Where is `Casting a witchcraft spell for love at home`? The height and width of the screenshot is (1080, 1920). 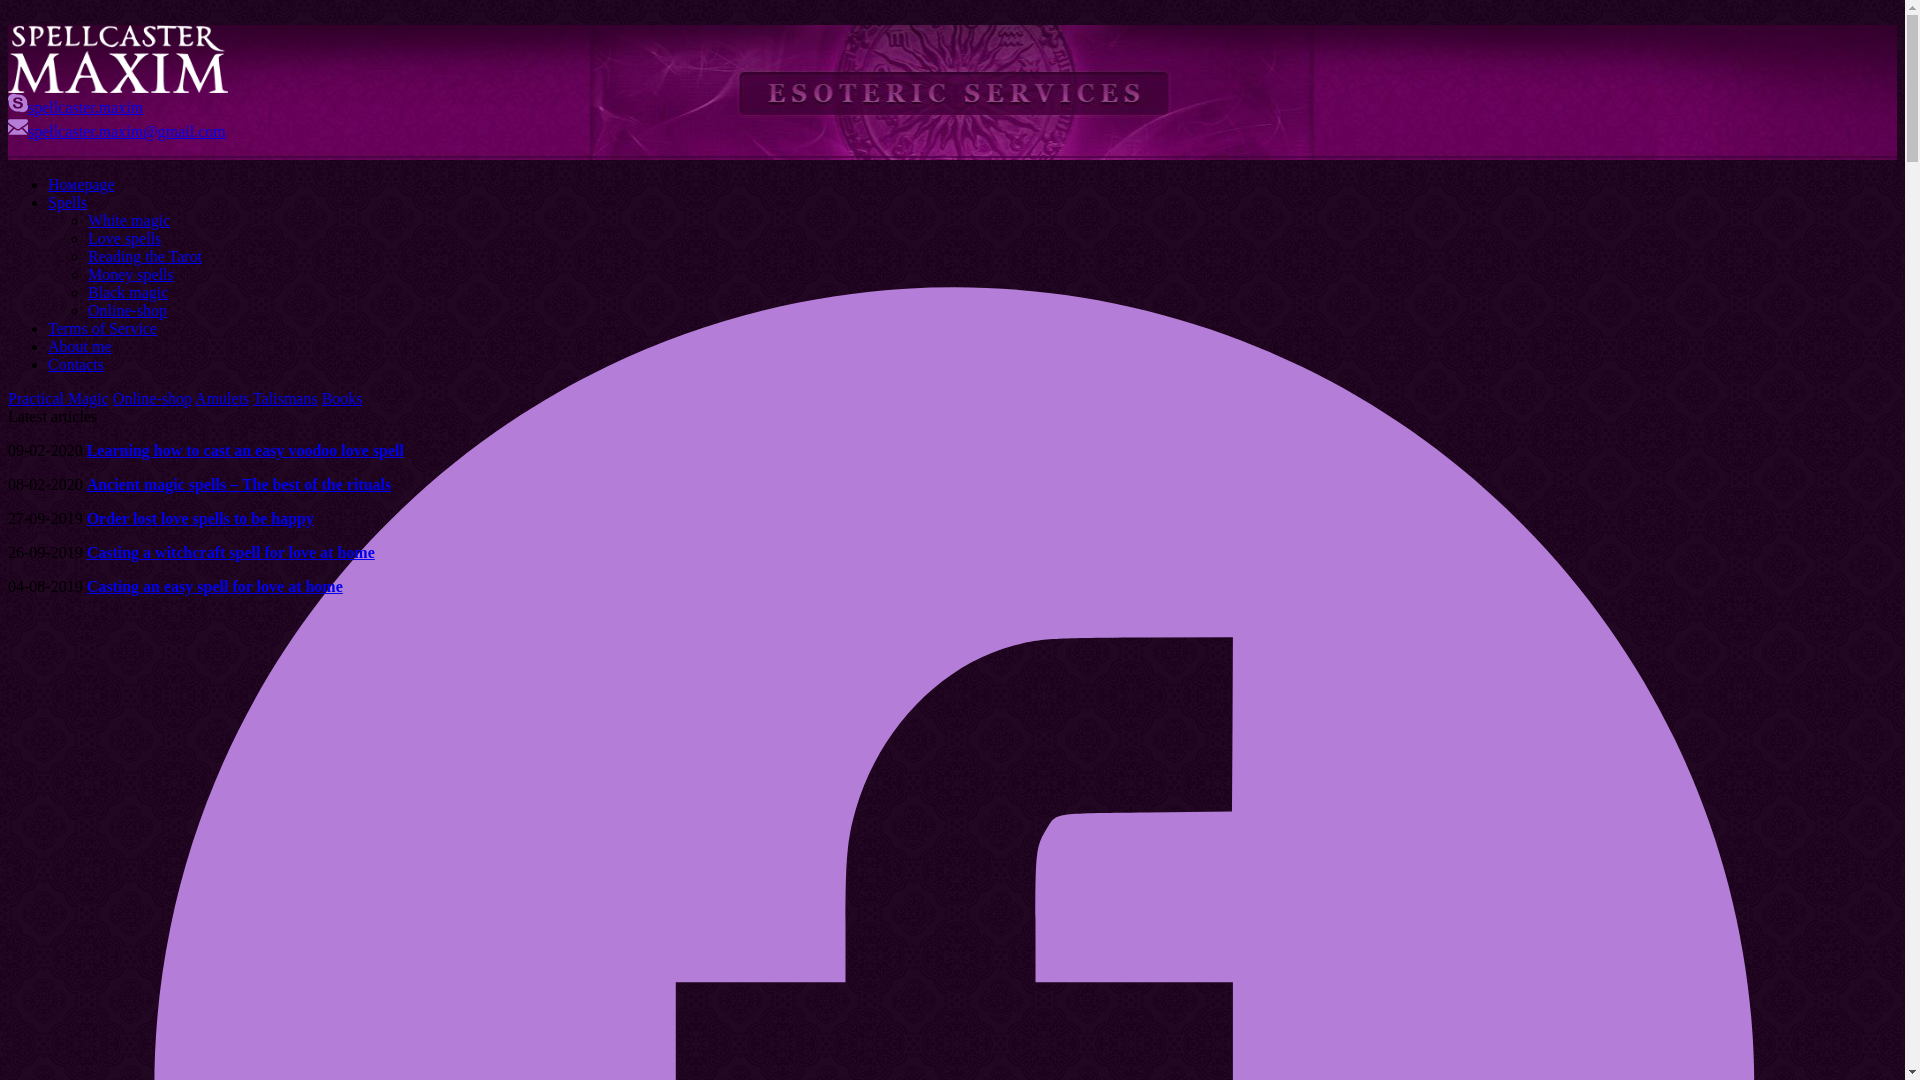 Casting a witchcraft spell for love at home is located at coordinates (230, 552).